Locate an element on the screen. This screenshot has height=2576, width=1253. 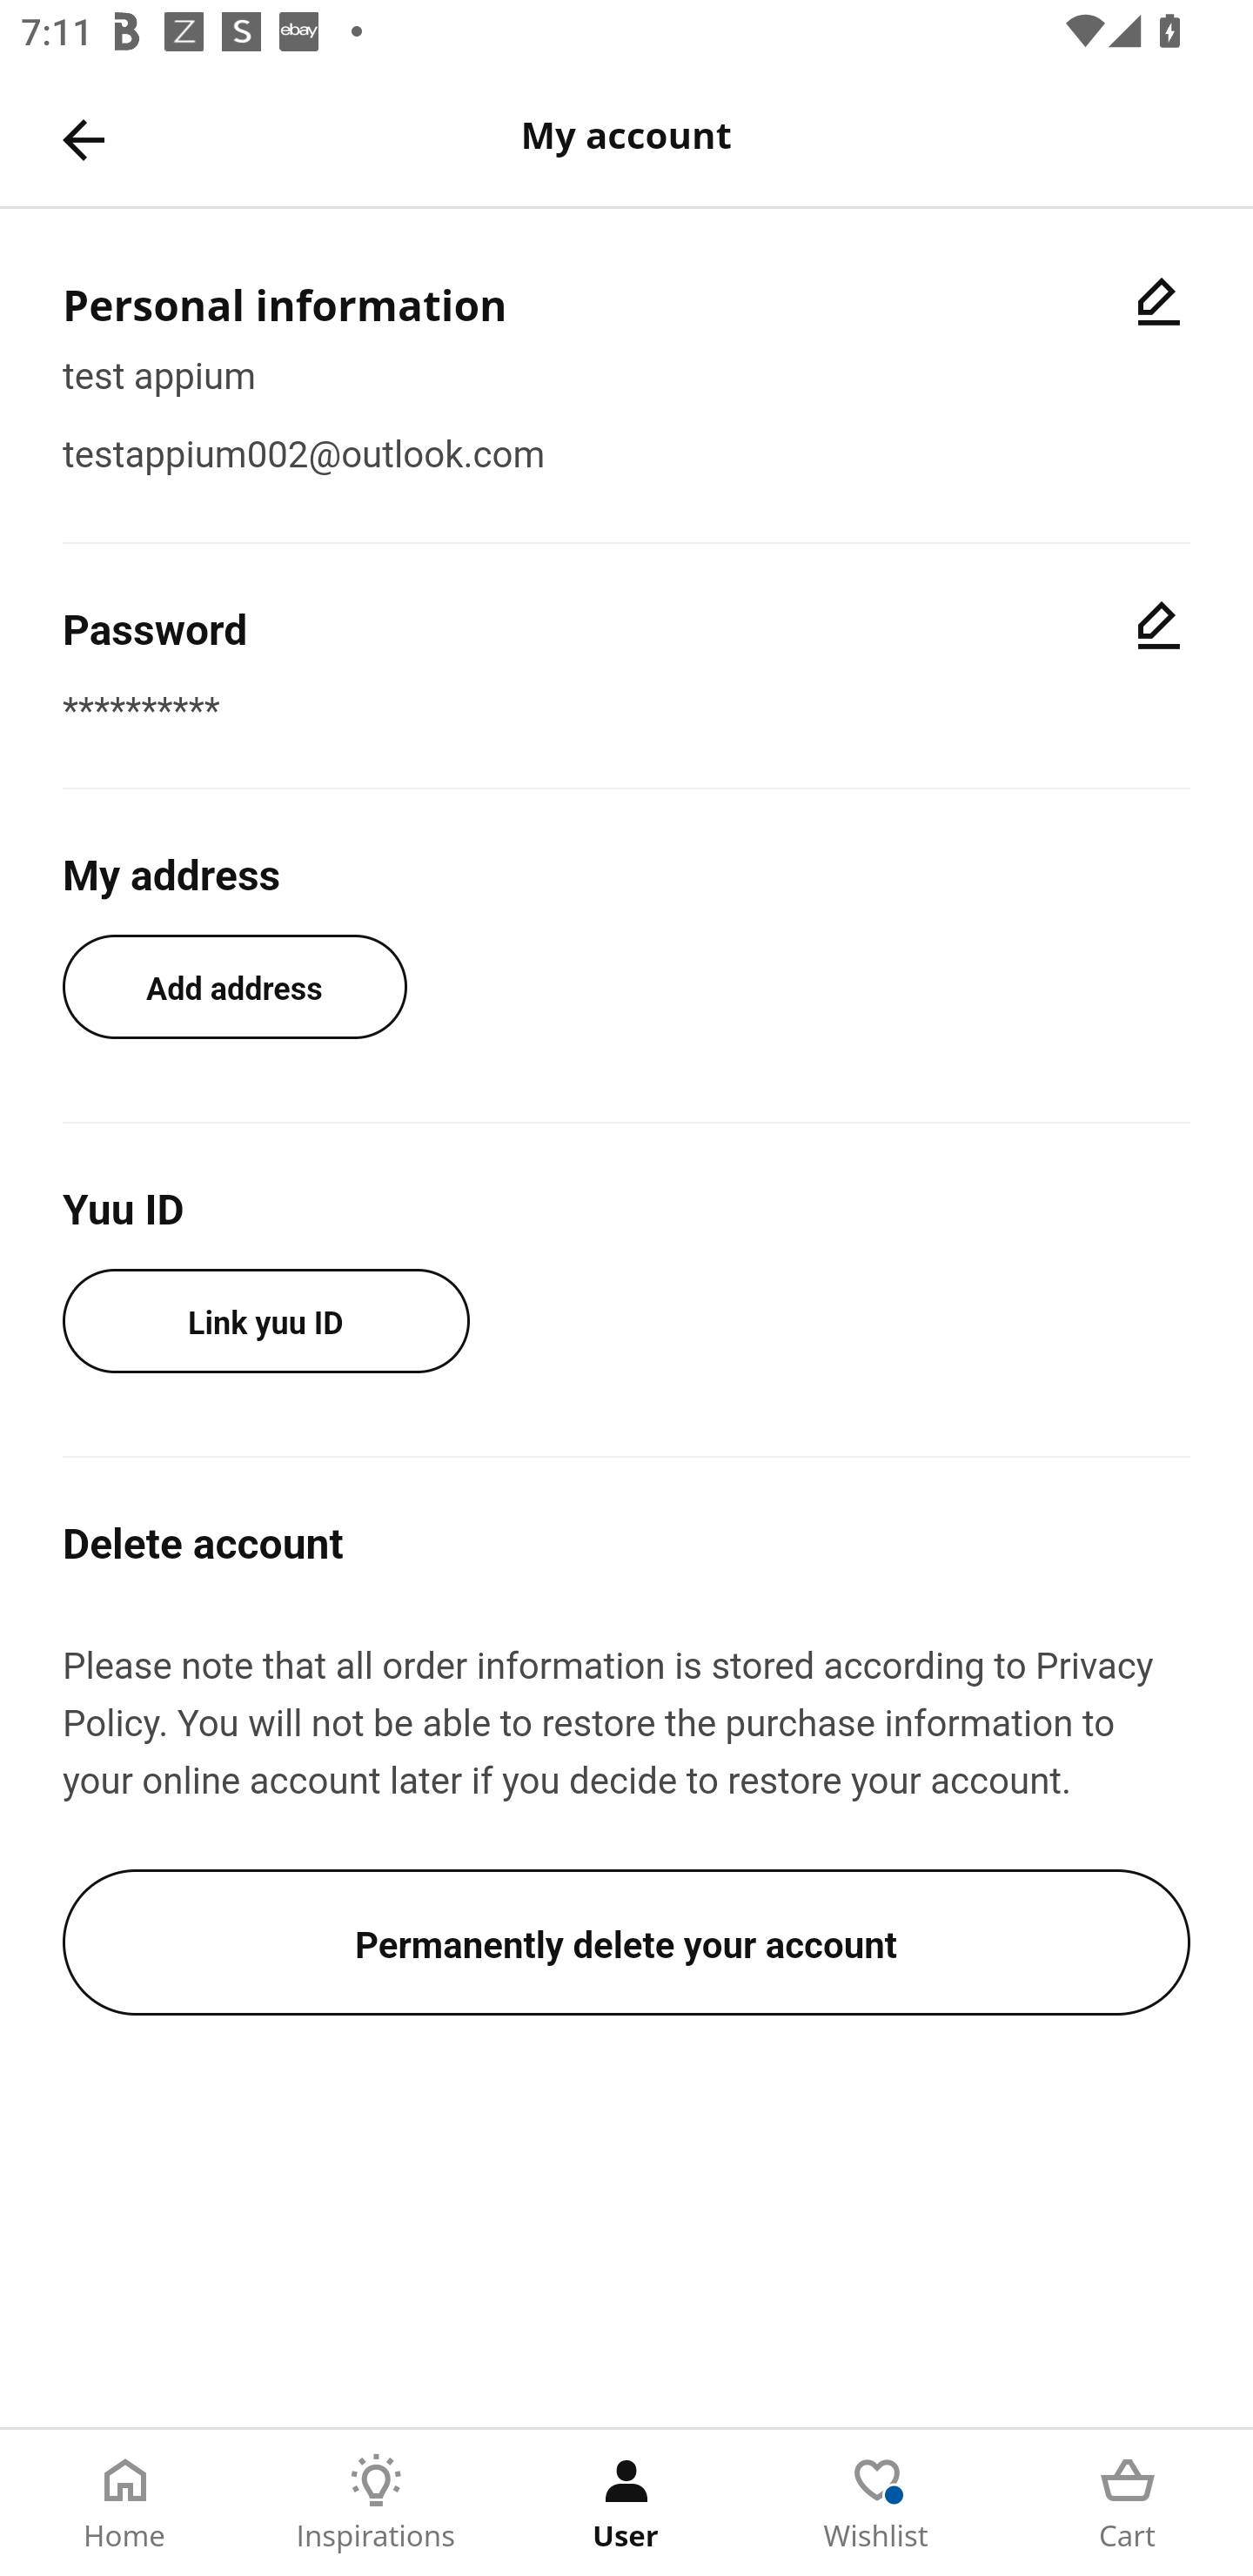
Add address is located at coordinates (235, 986).